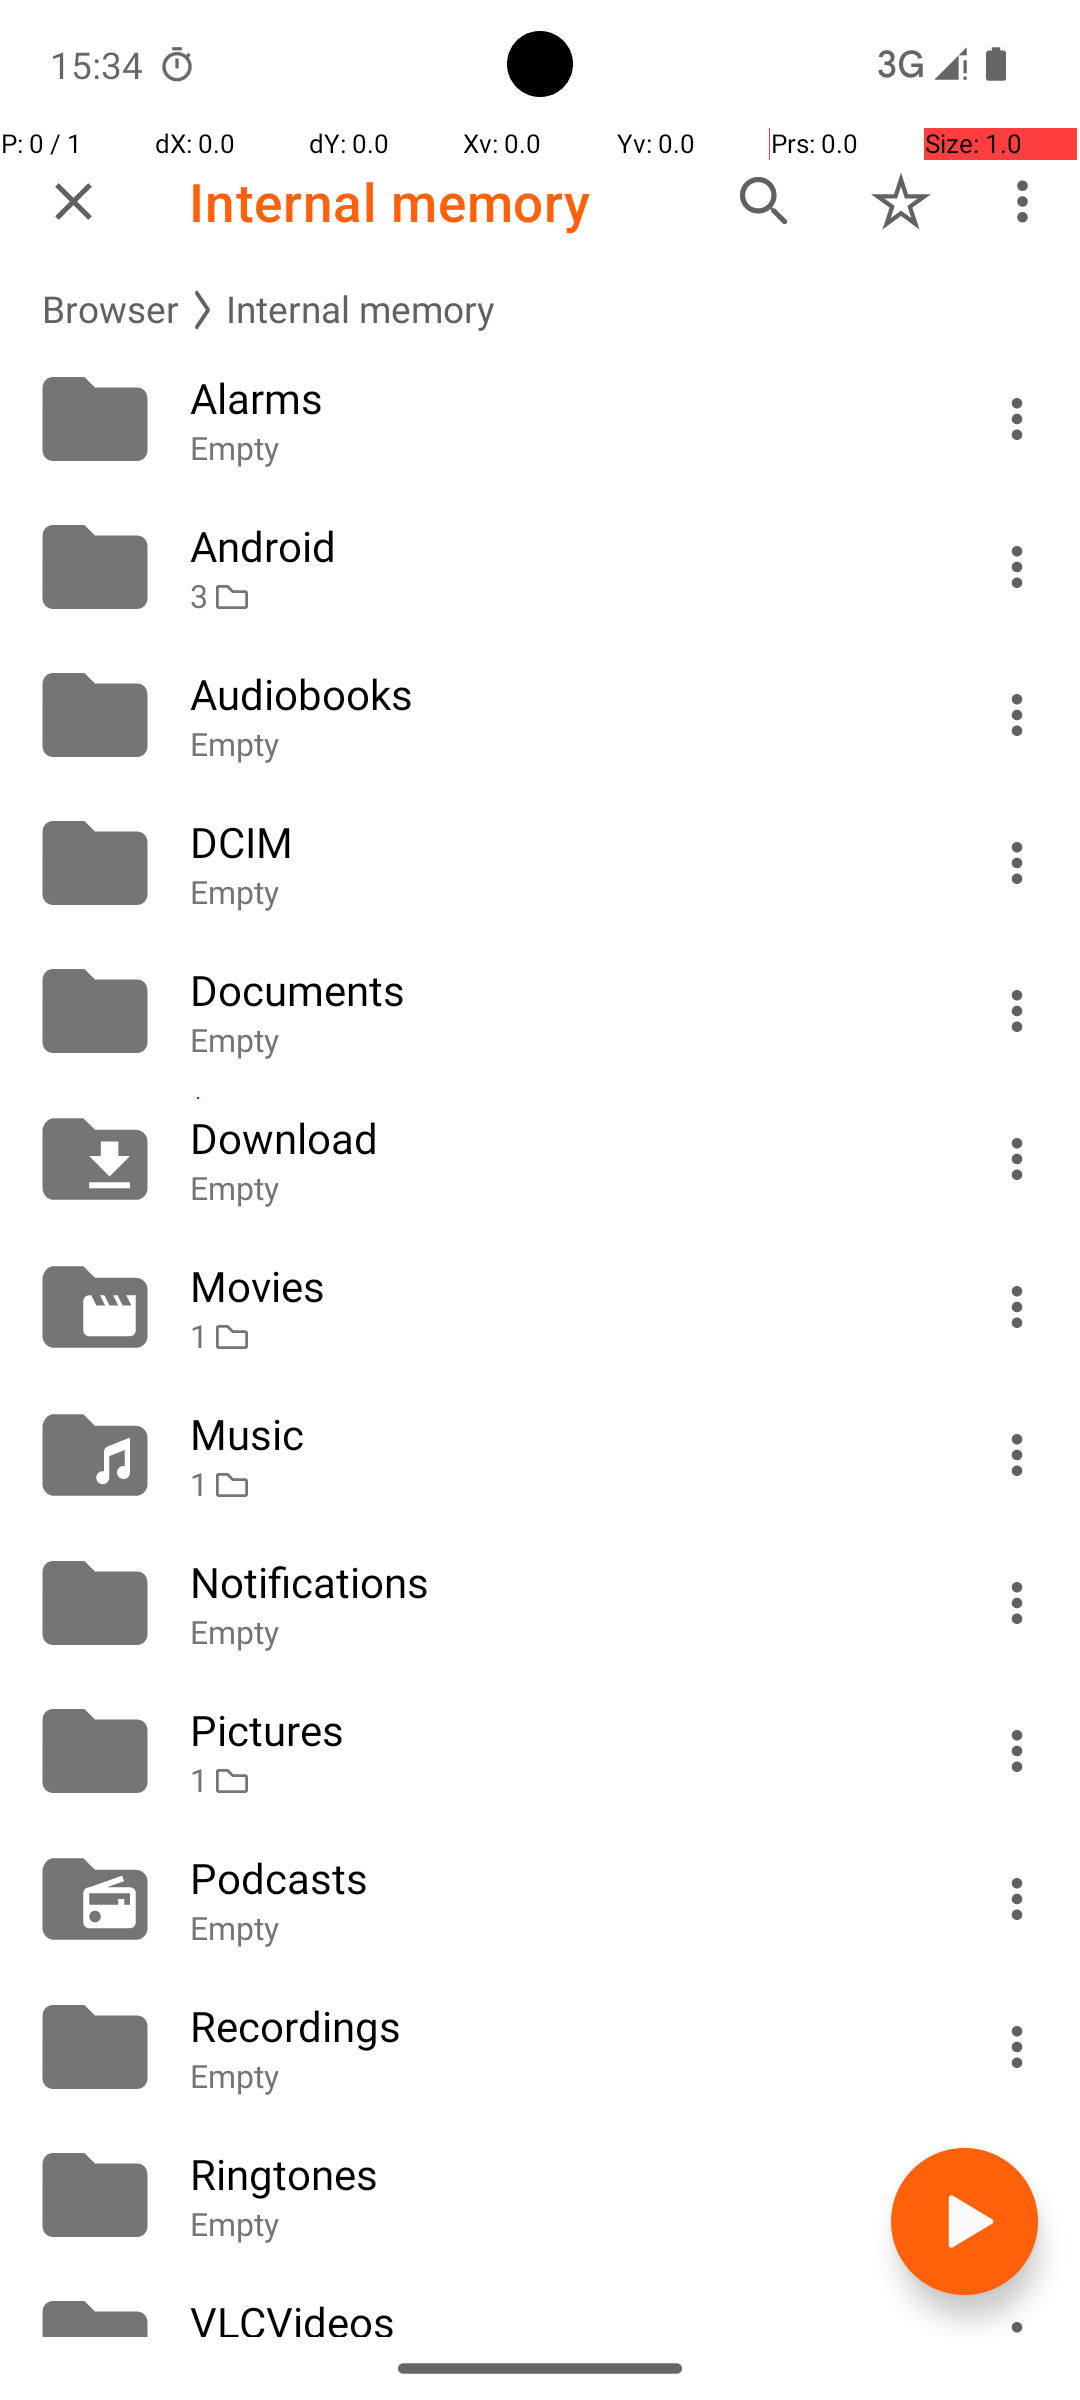 The height and width of the screenshot is (2400, 1080). What do you see at coordinates (540, 2303) in the screenshot?
I see `Folder: VLCVideos, 6 media files` at bounding box center [540, 2303].